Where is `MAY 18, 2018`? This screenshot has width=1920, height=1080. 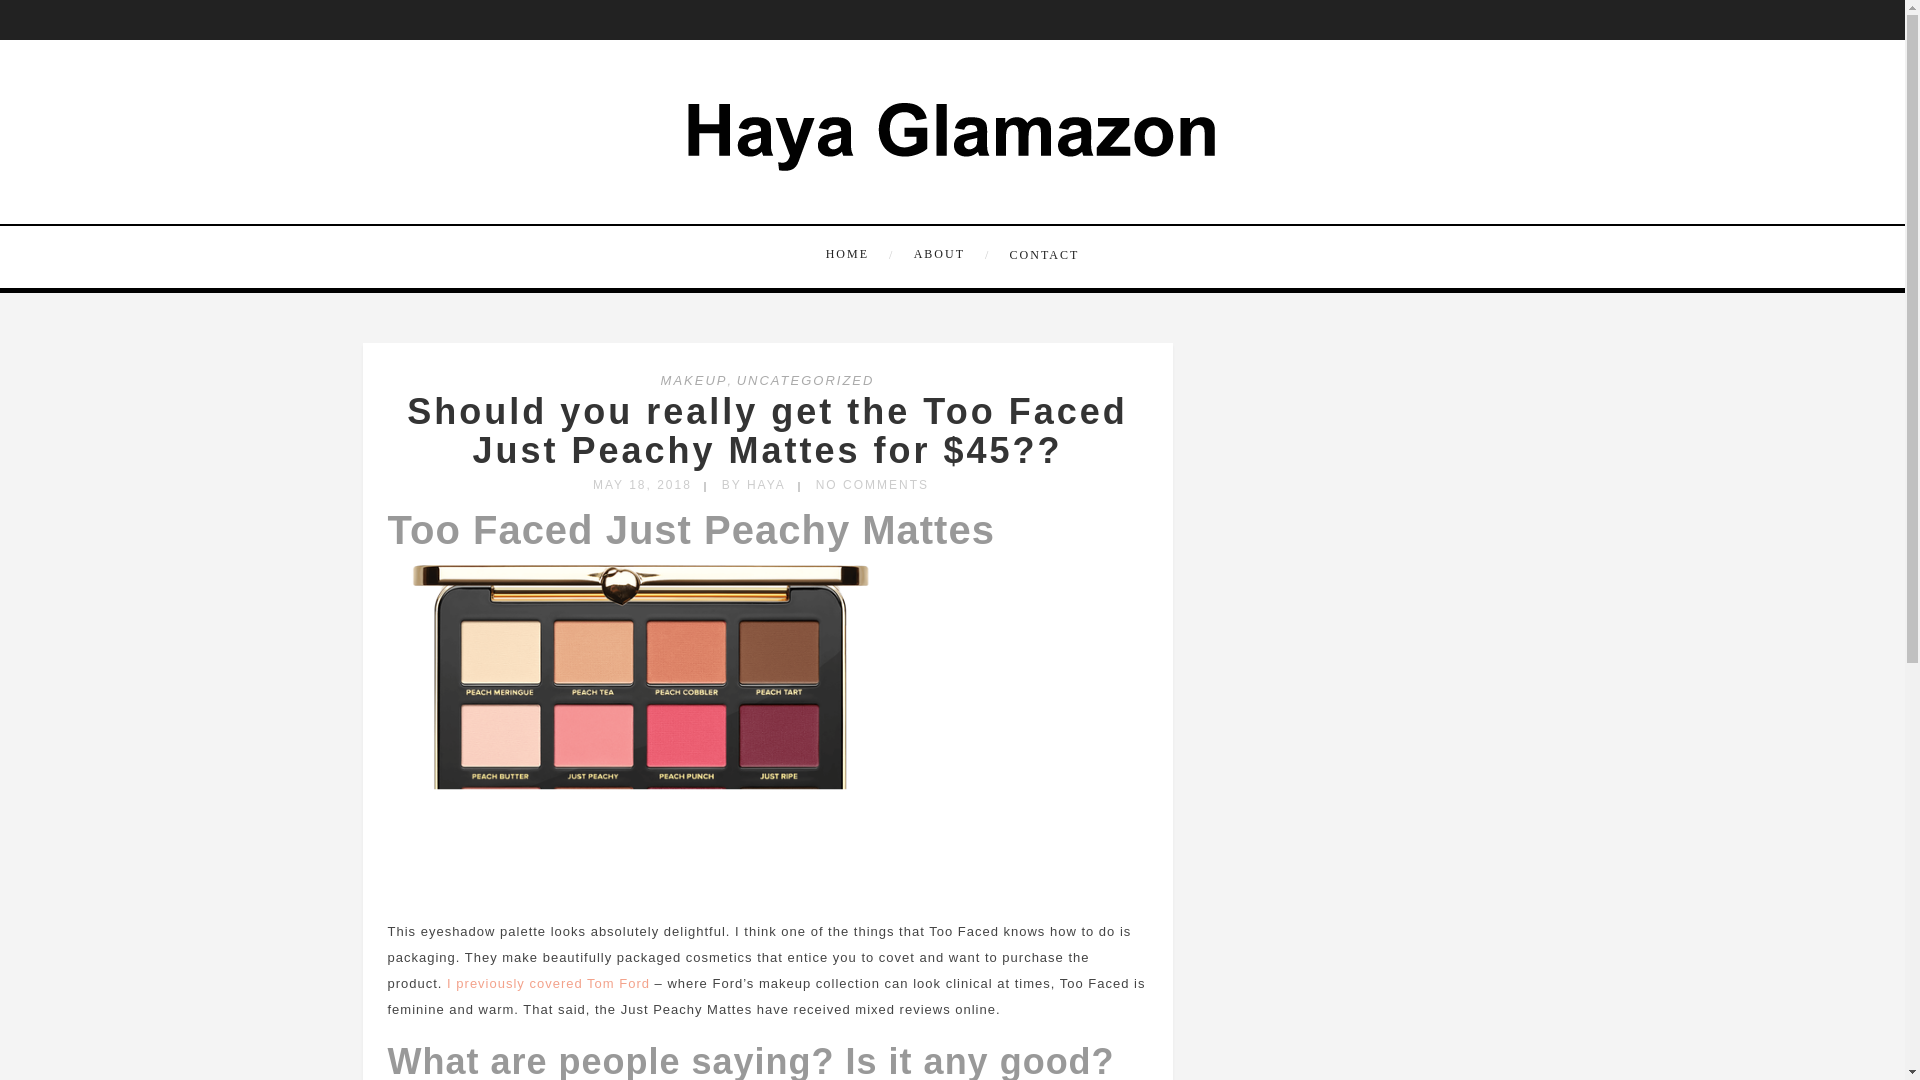
MAY 18, 2018 is located at coordinates (642, 485).